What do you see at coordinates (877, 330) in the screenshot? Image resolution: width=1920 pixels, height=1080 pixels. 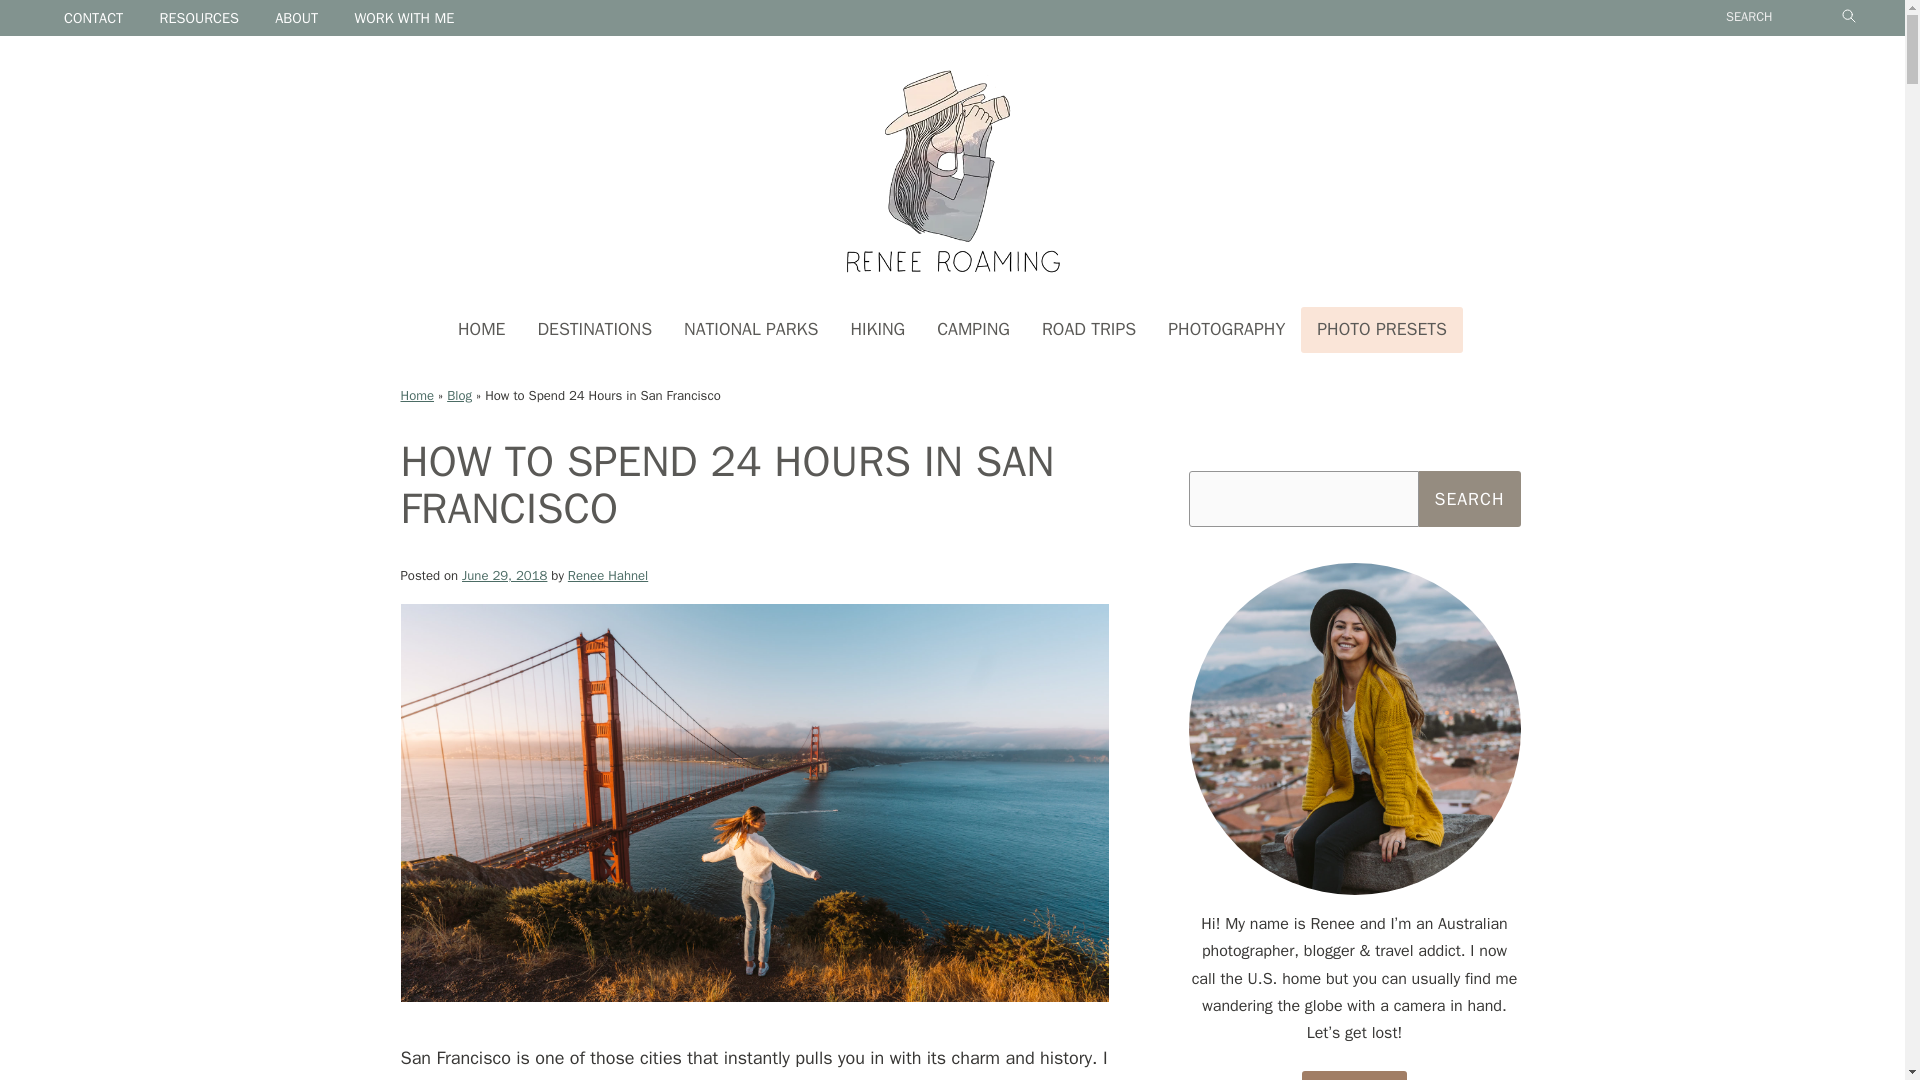 I see `HIKING` at bounding box center [877, 330].